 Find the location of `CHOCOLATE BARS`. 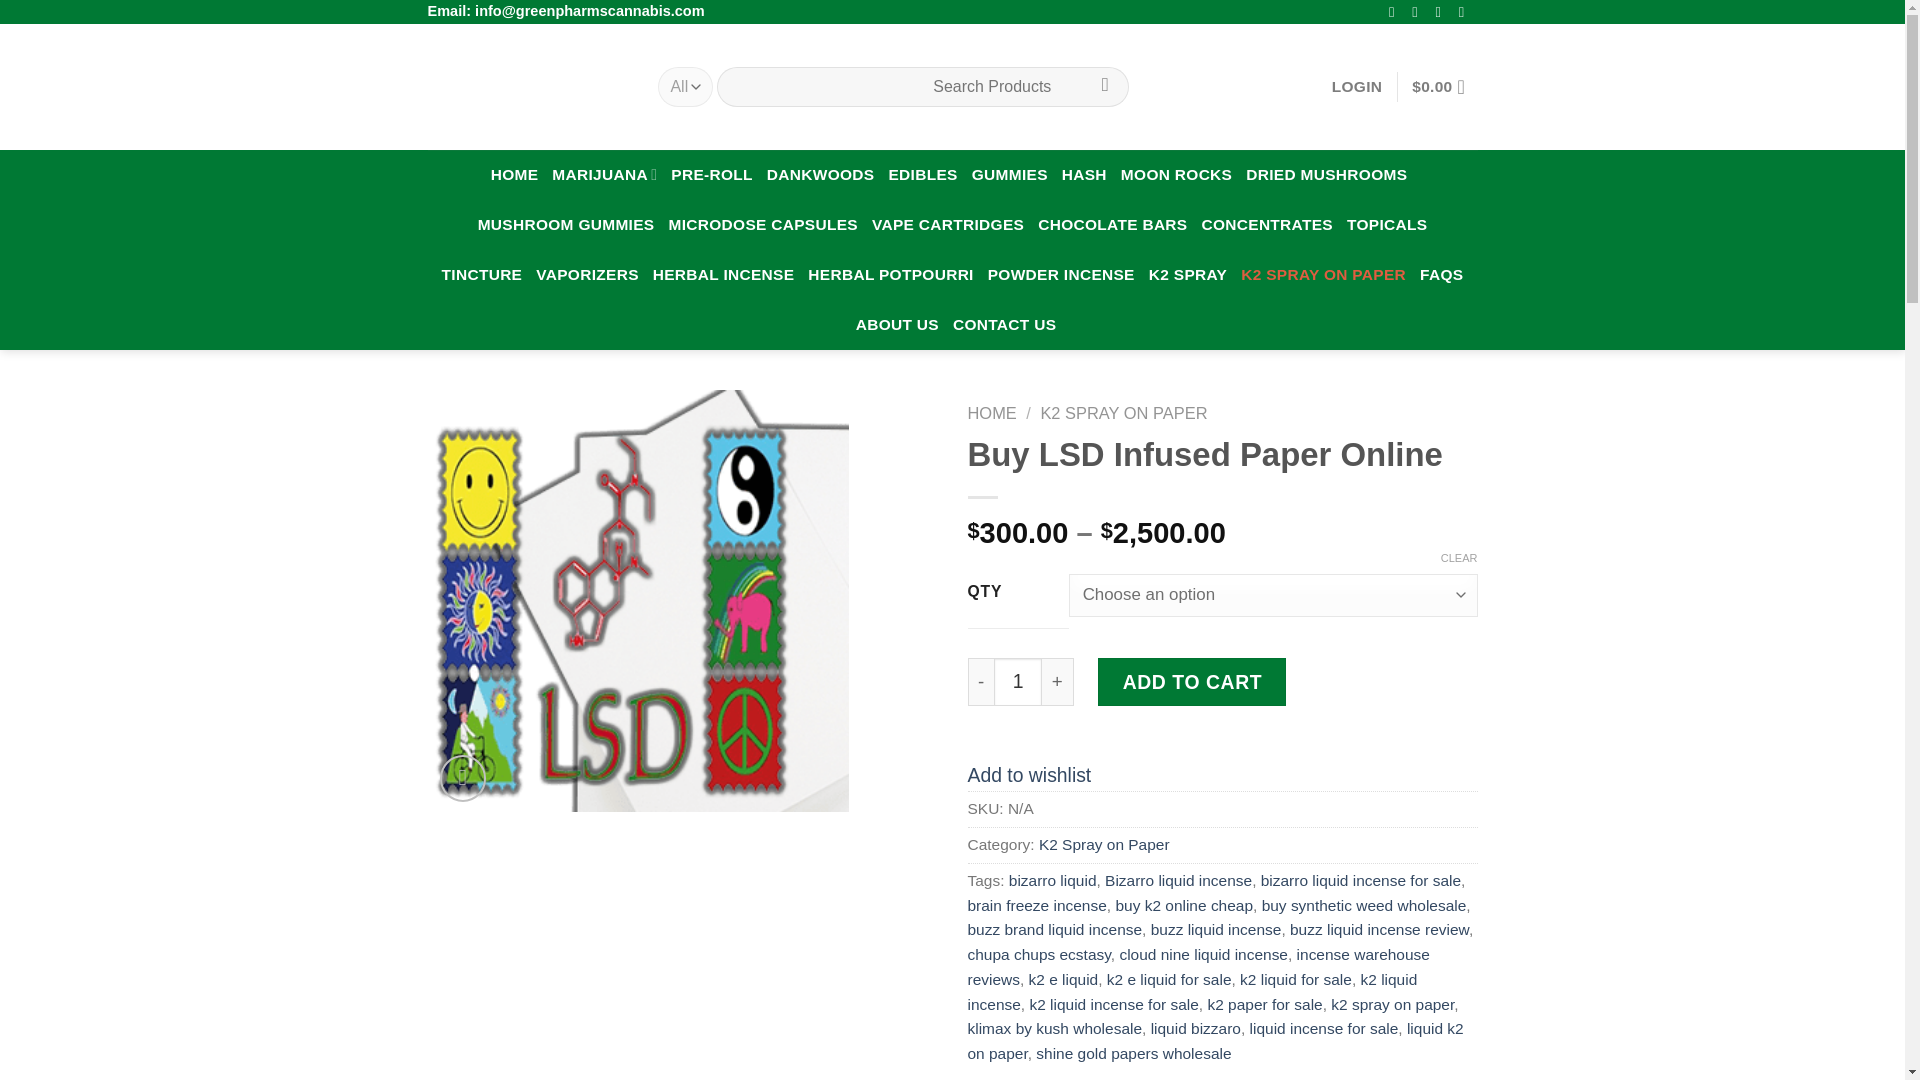

CHOCOLATE BARS is located at coordinates (1112, 224).